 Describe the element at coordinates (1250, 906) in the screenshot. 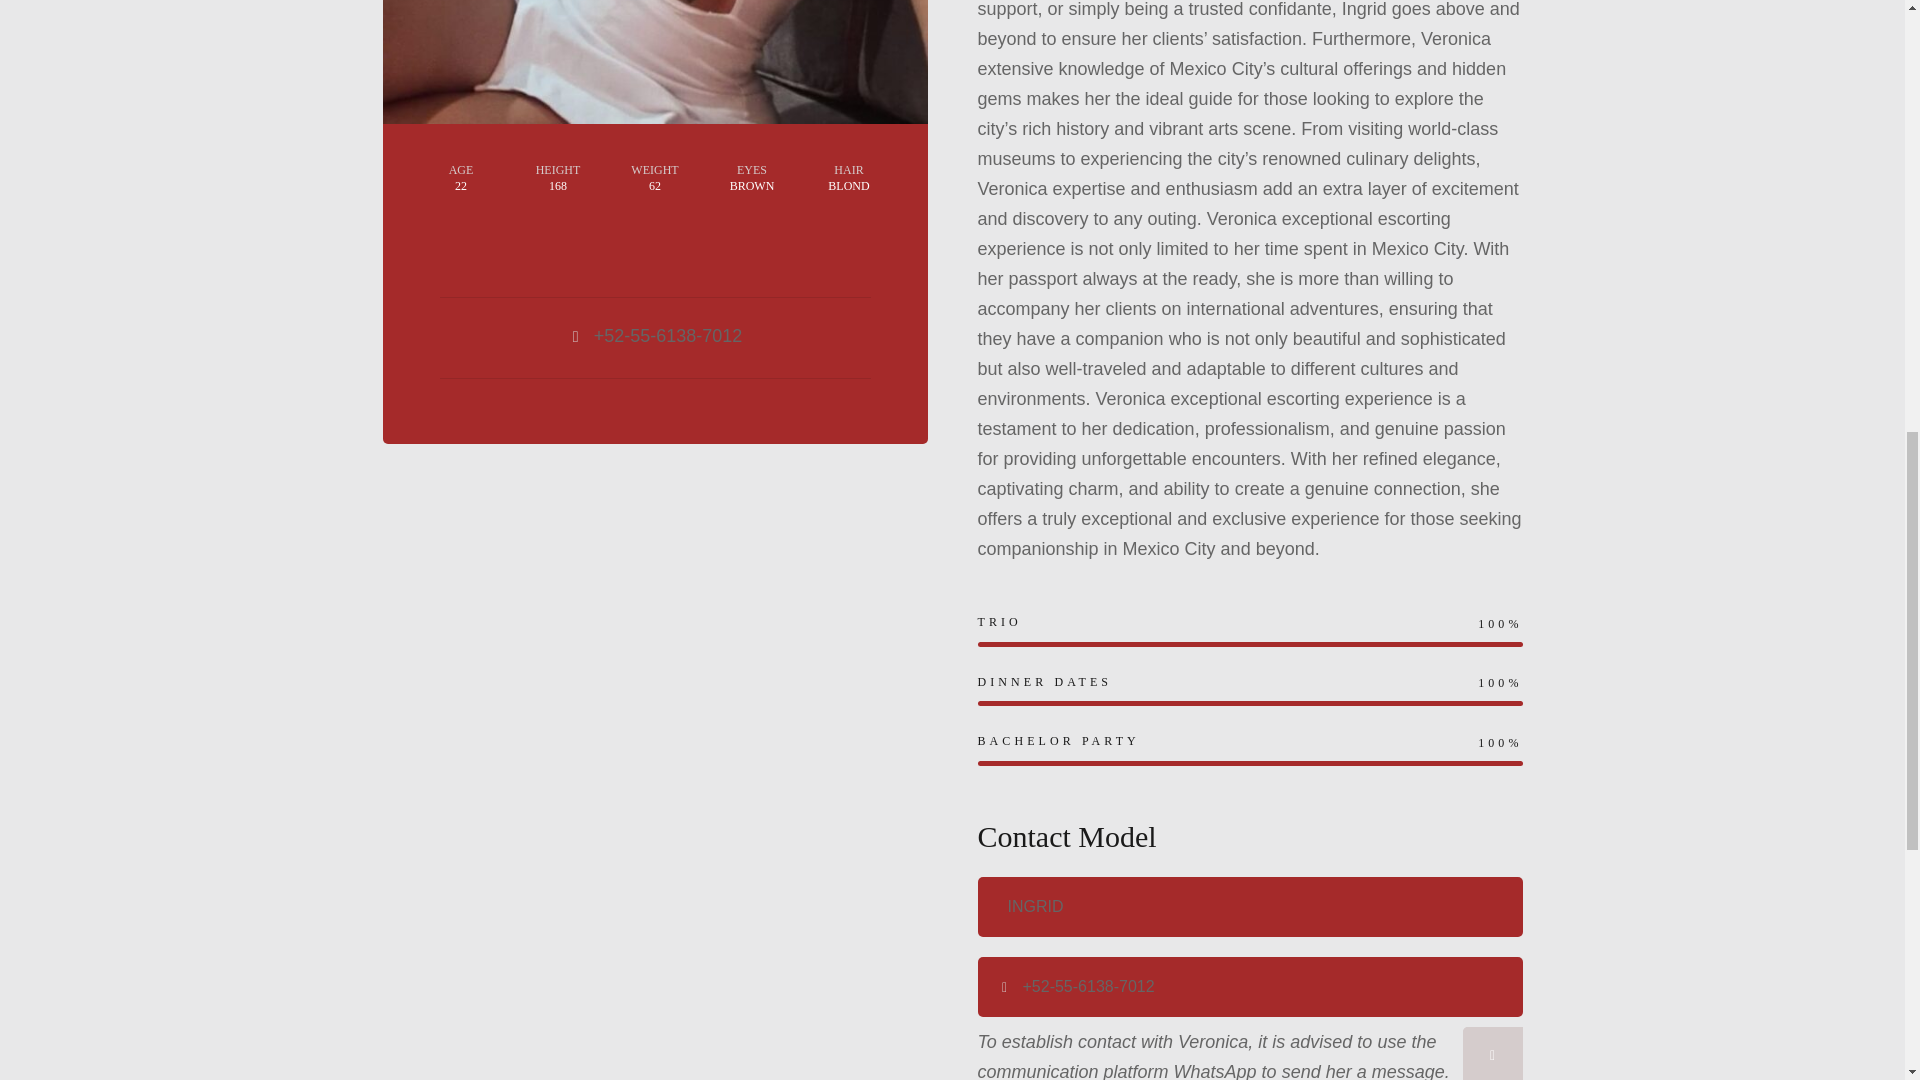

I see `Ingrid` at that location.